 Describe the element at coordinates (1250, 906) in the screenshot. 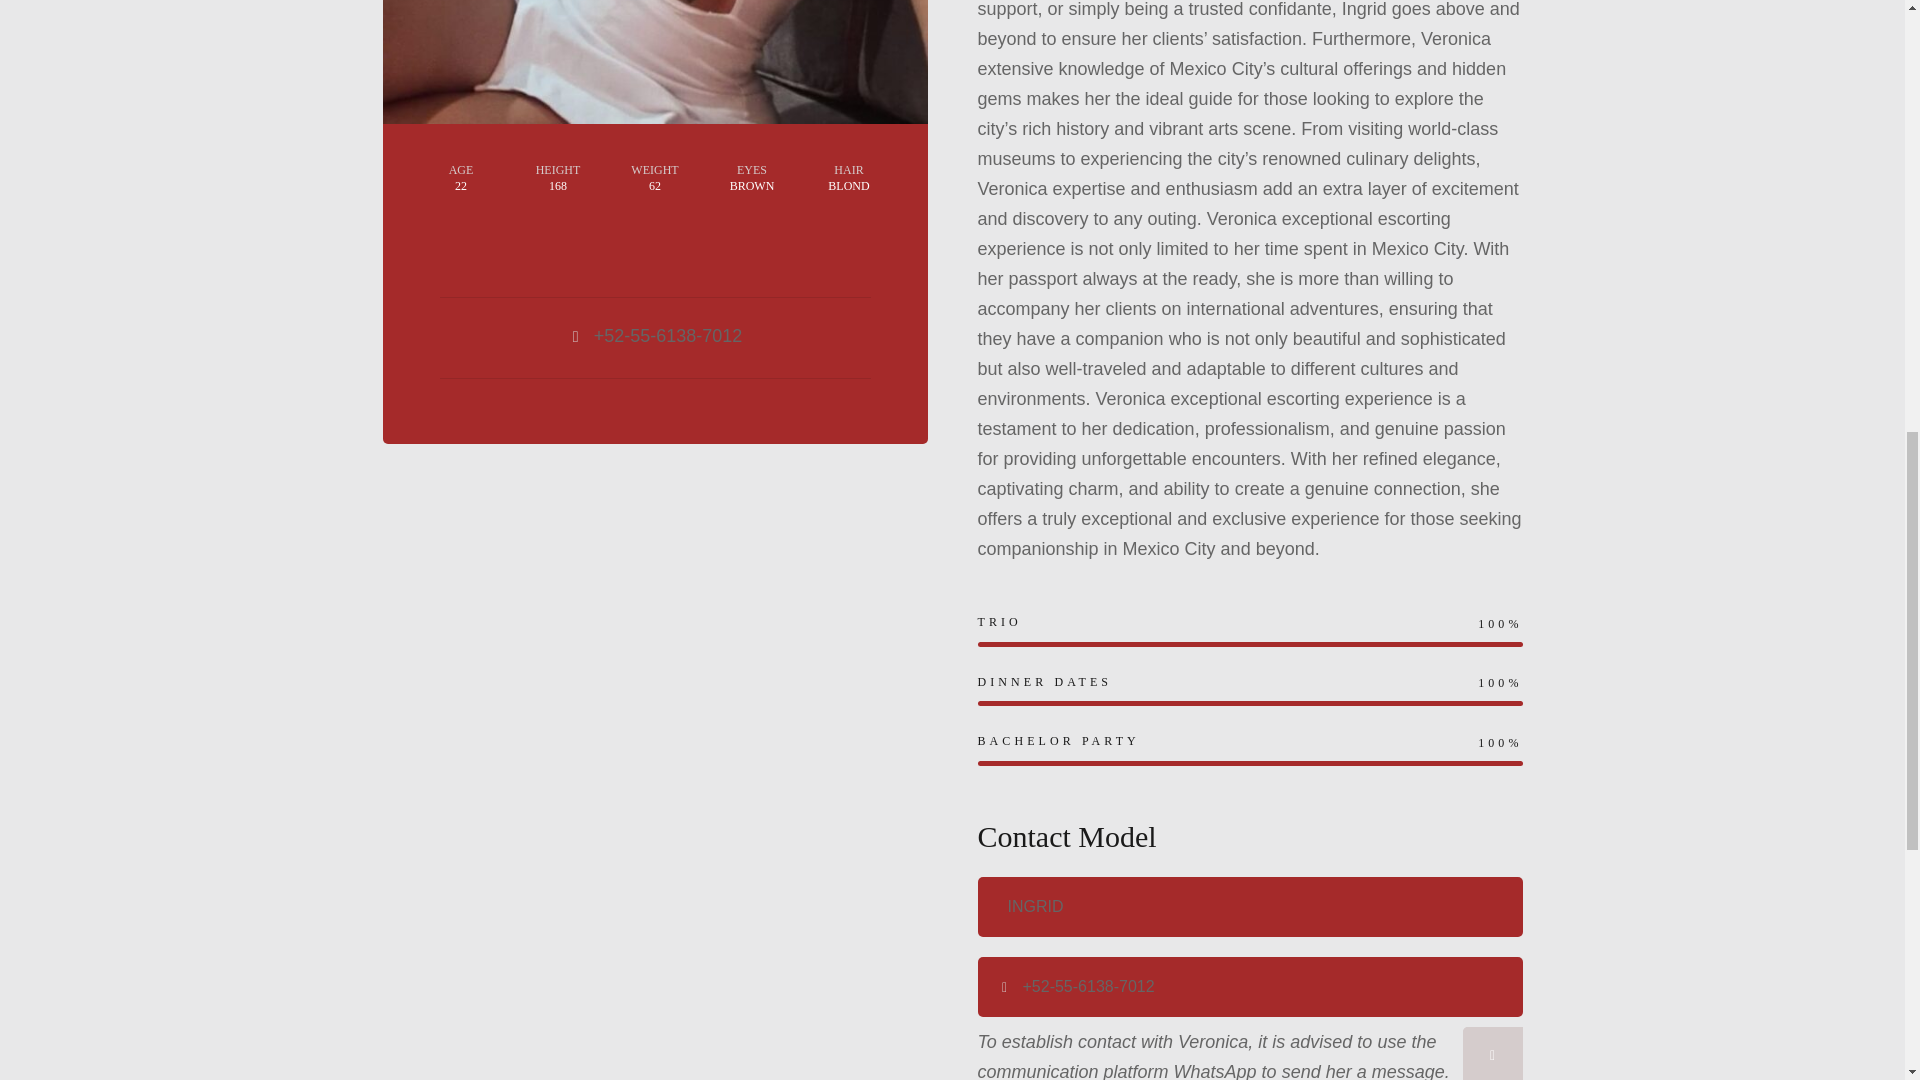

I see `Ingrid` at that location.